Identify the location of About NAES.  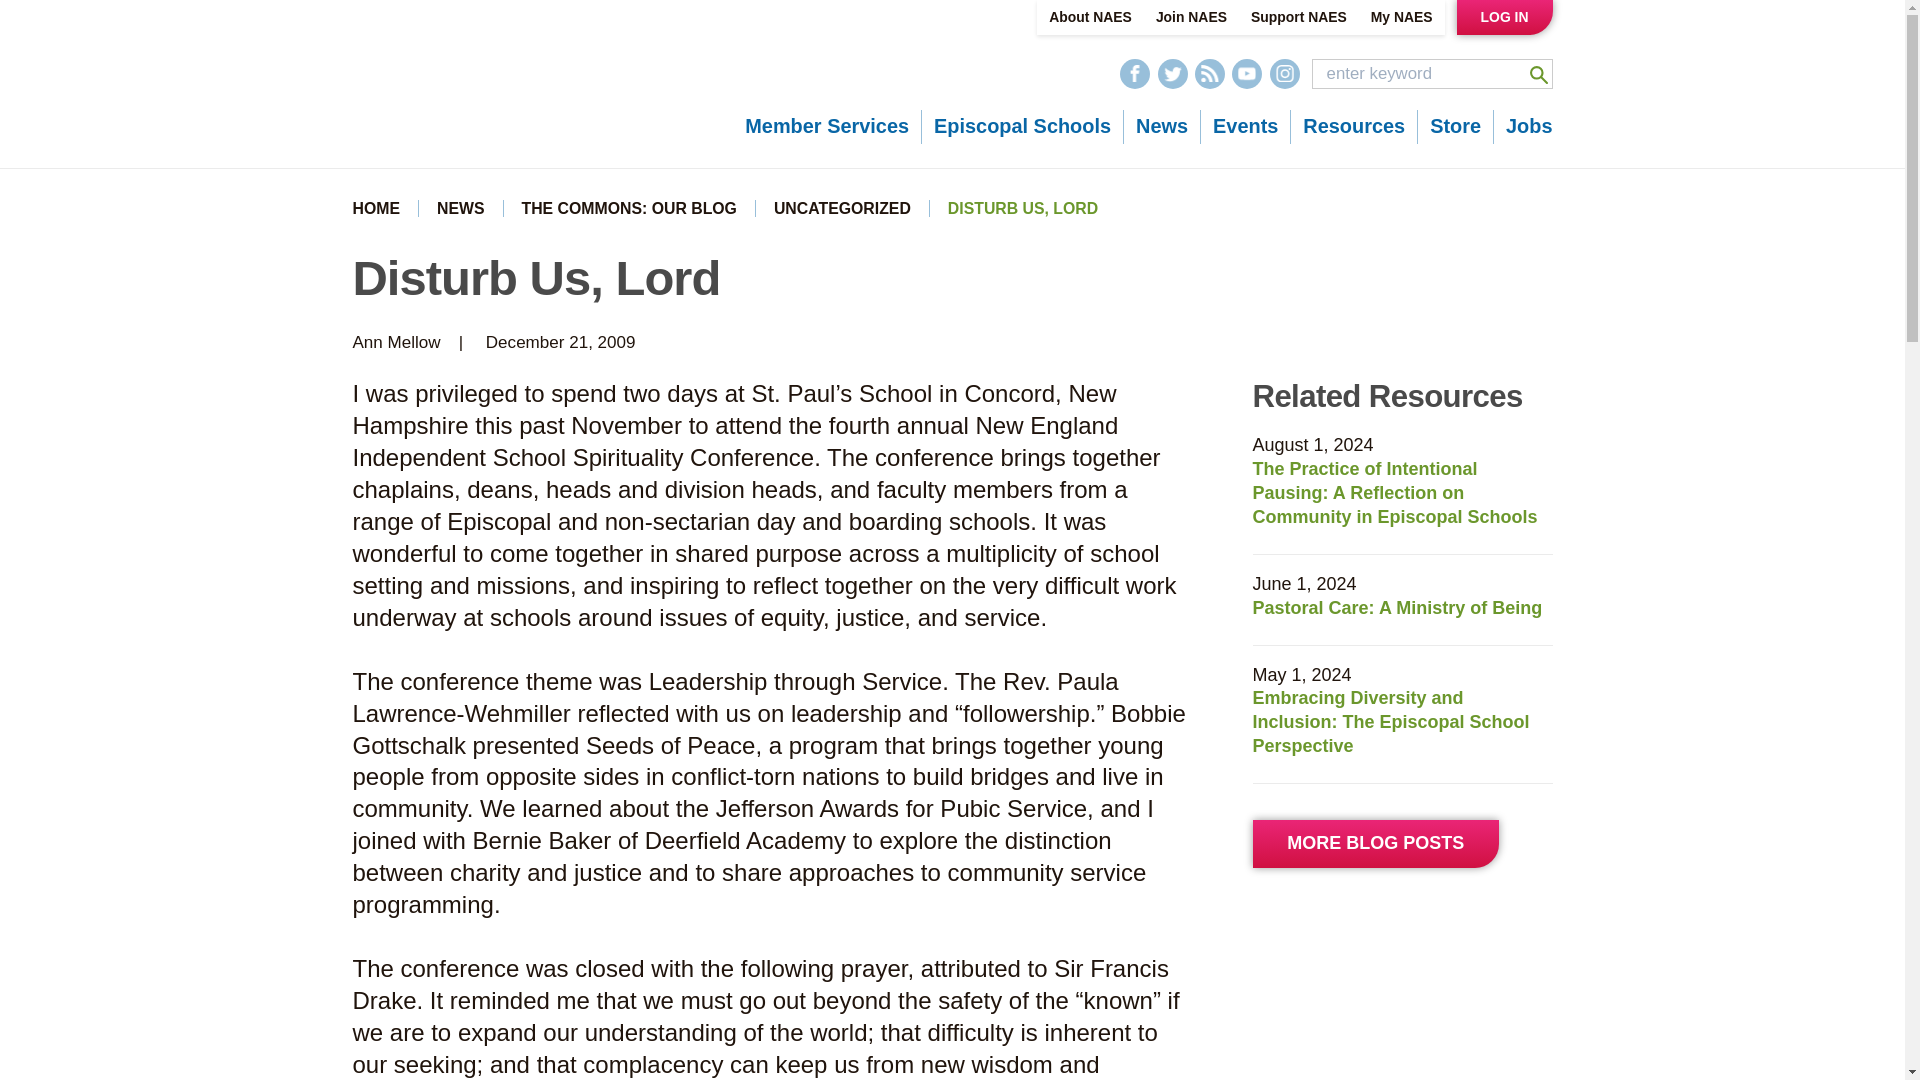
(1090, 17).